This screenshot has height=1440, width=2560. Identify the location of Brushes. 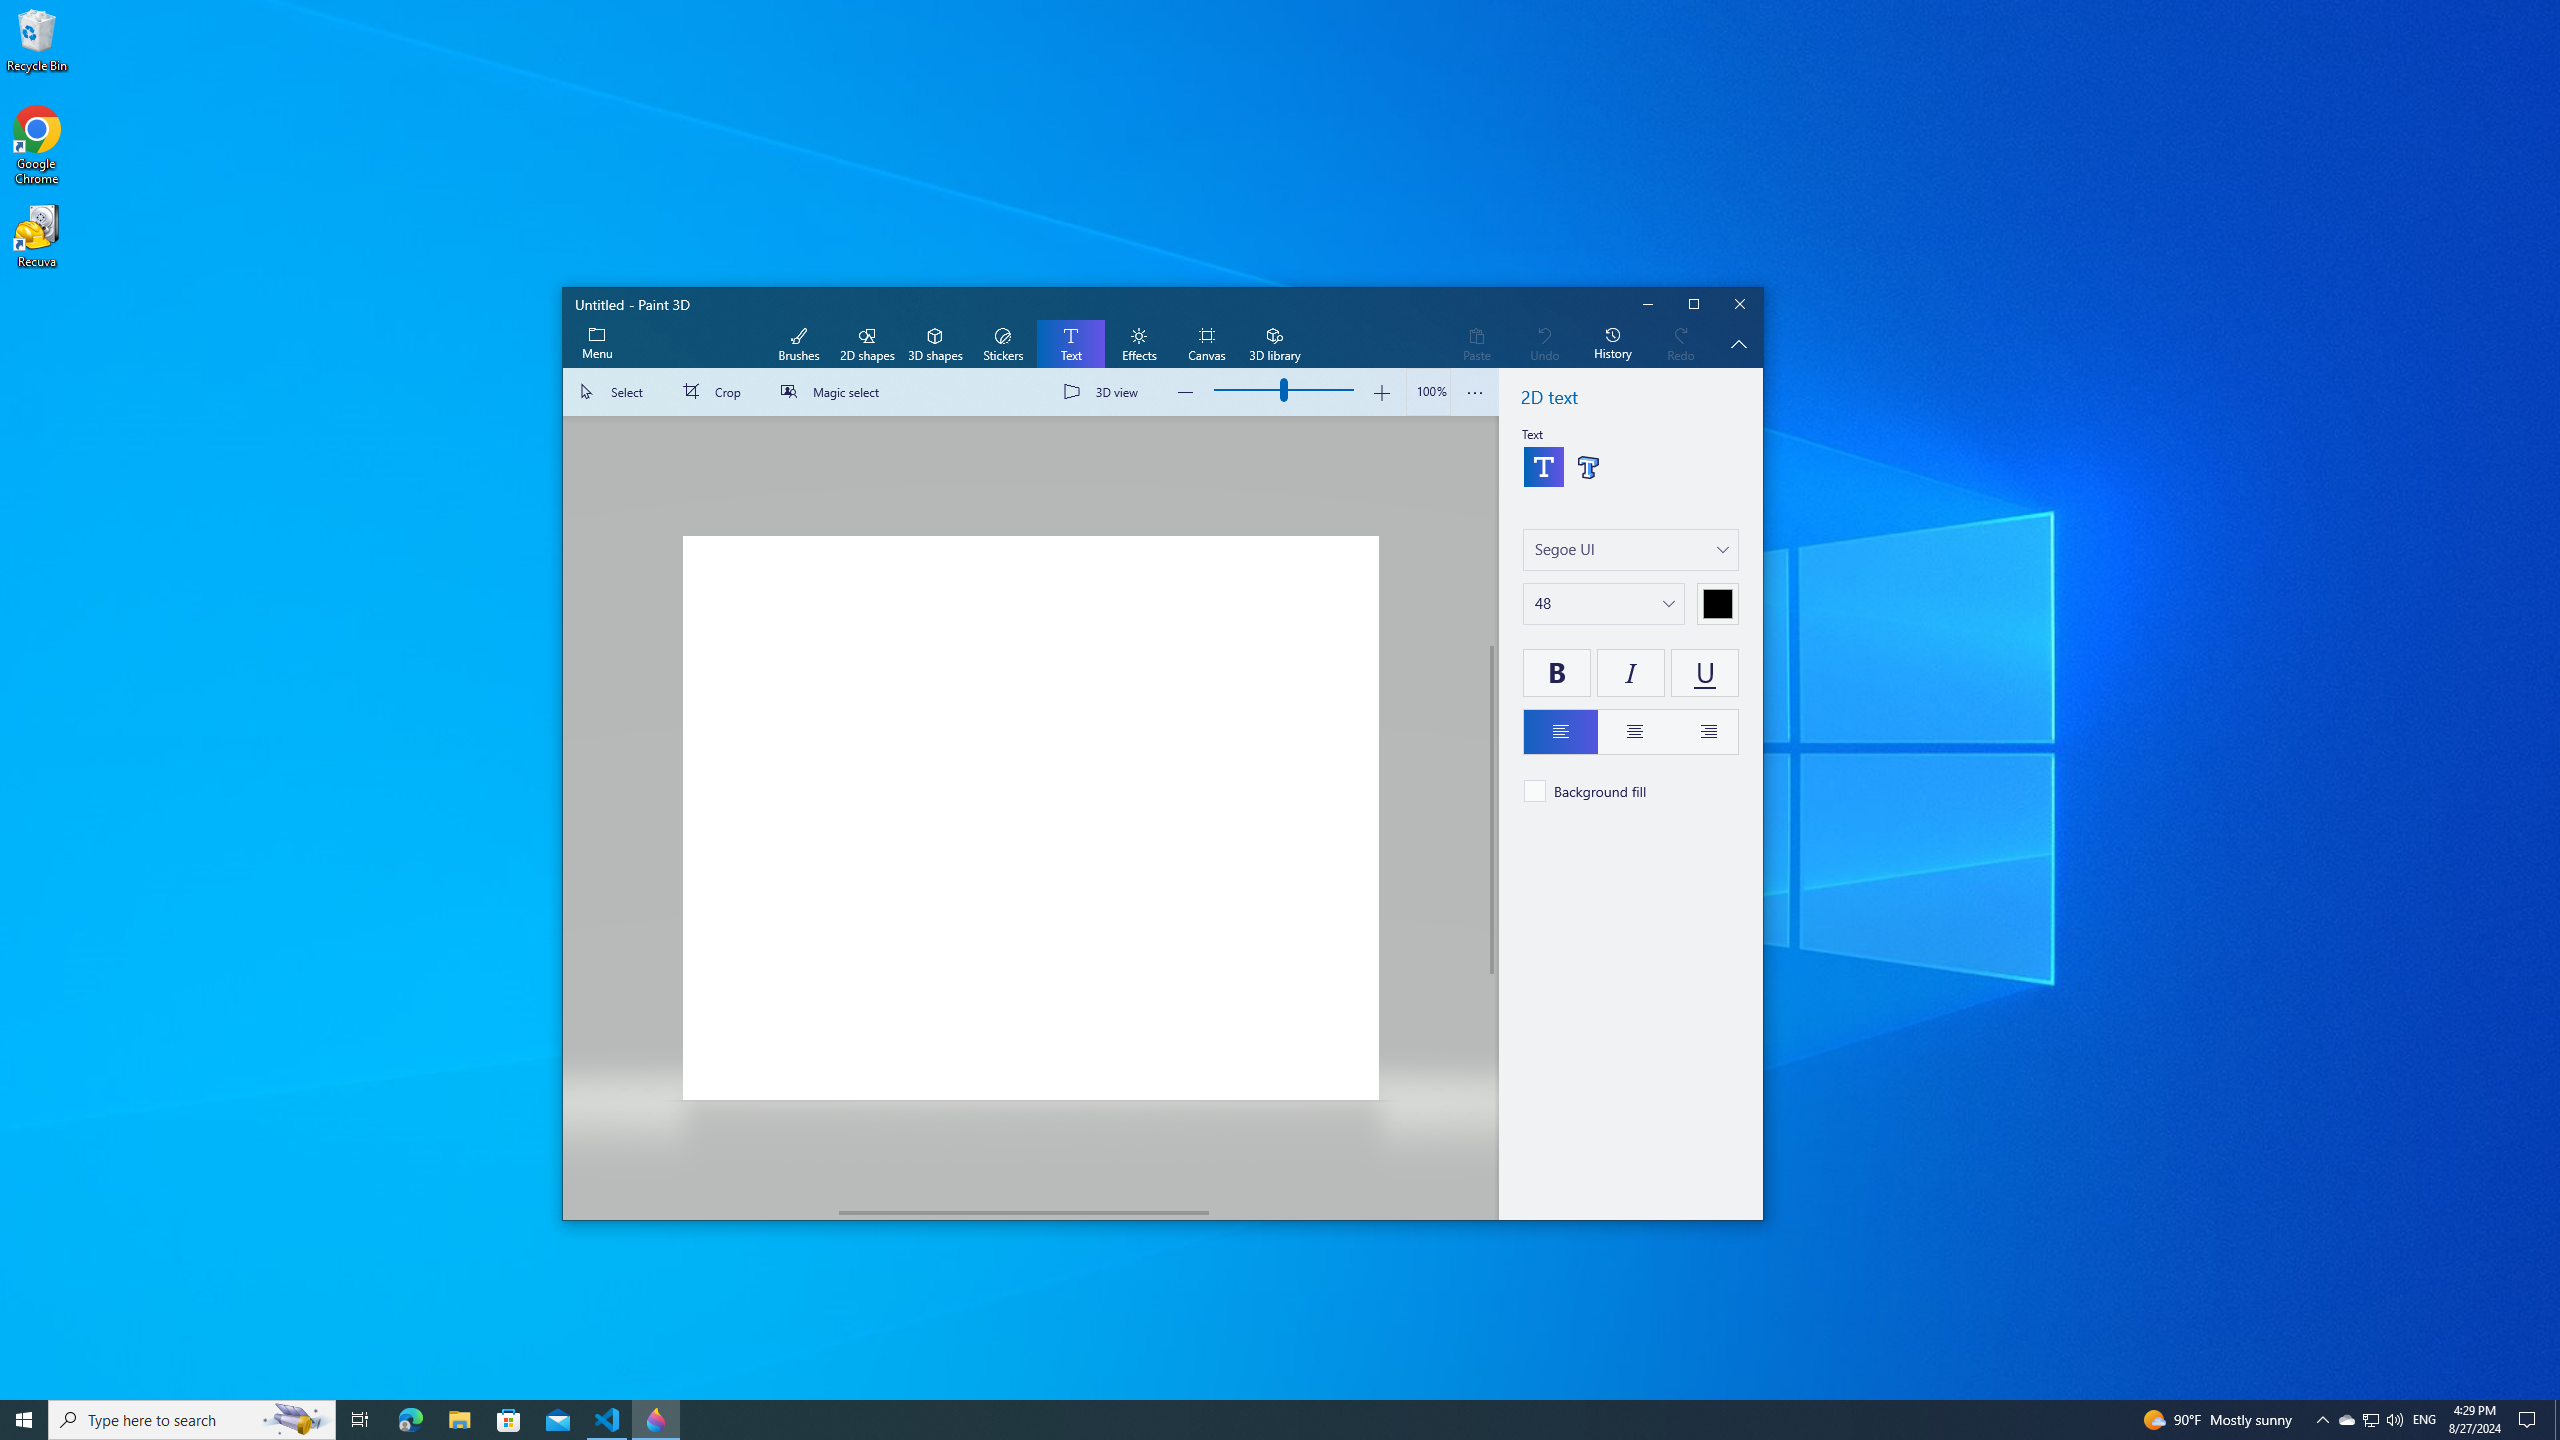
(798, 344).